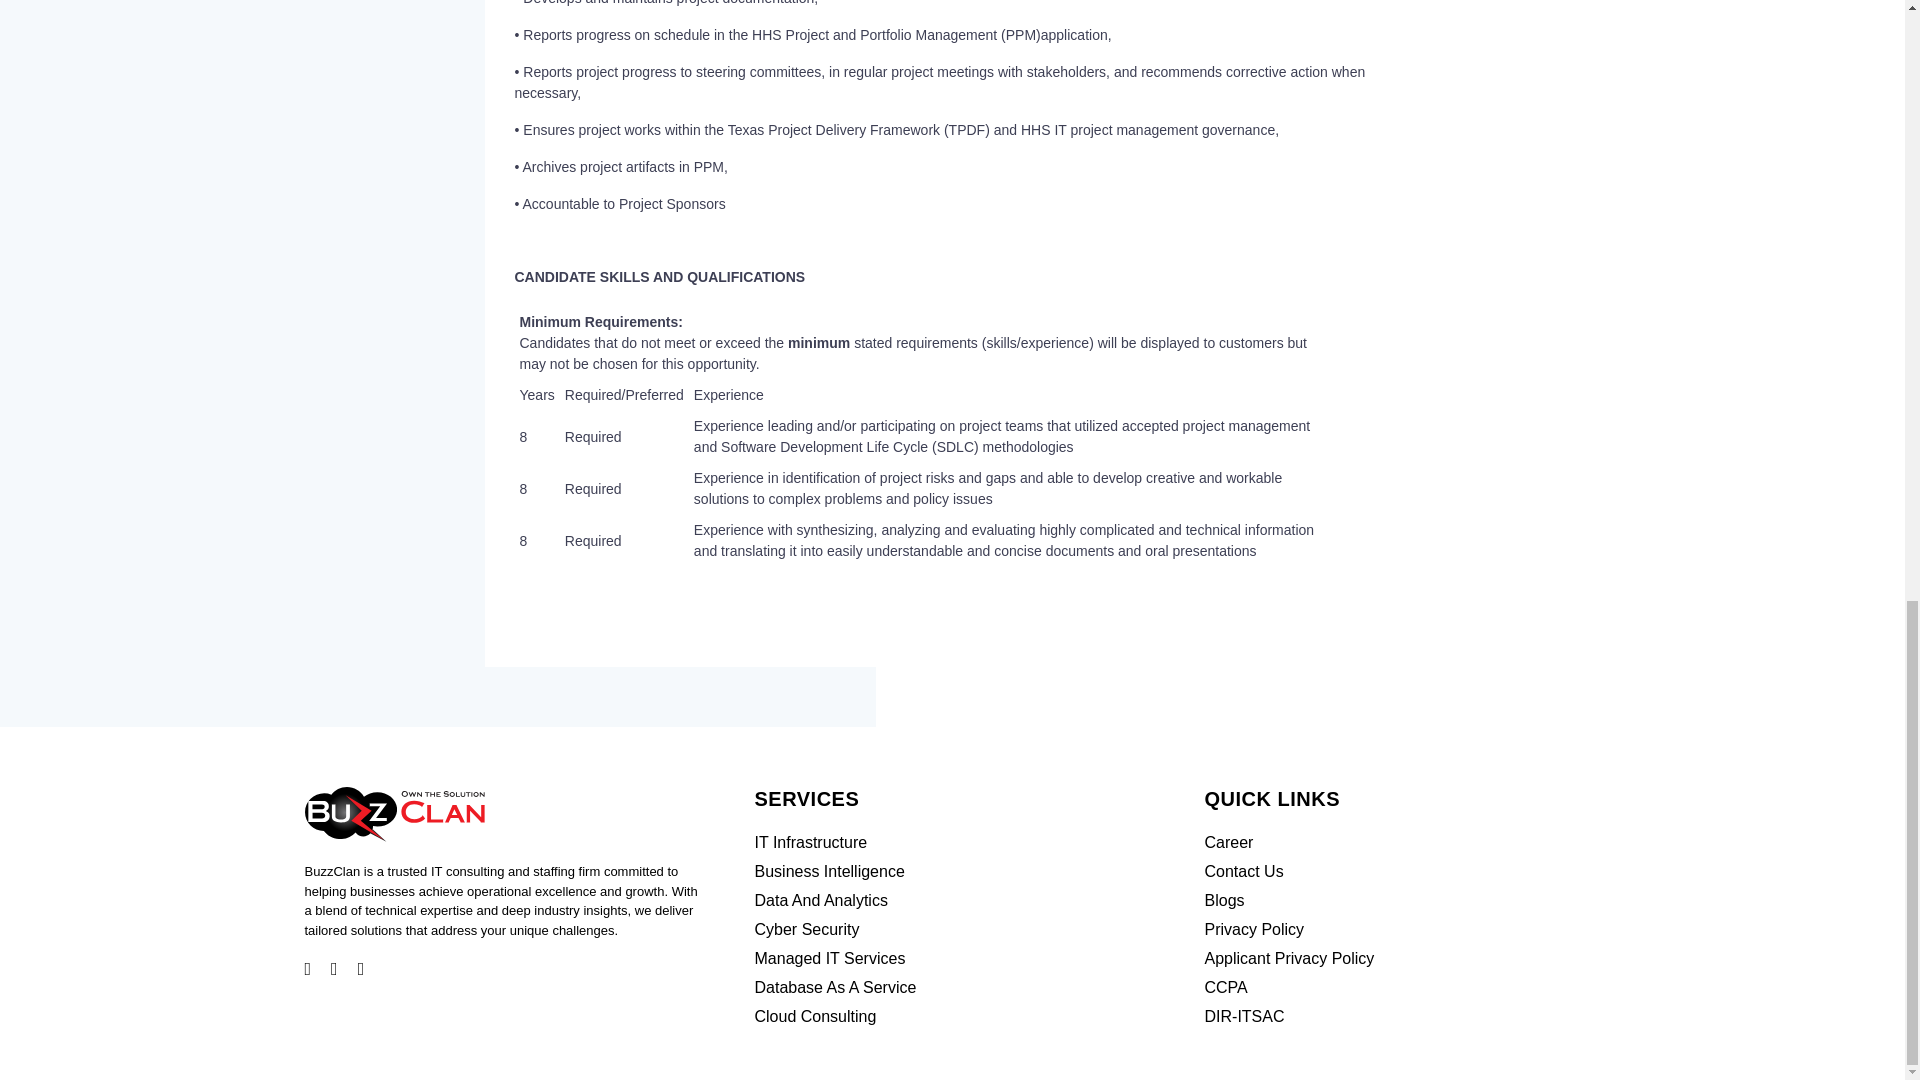 The width and height of the screenshot is (1920, 1080). What do you see at coordinates (834, 986) in the screenshot?
I see `Database As A Service` at bounding box center [834, 986].